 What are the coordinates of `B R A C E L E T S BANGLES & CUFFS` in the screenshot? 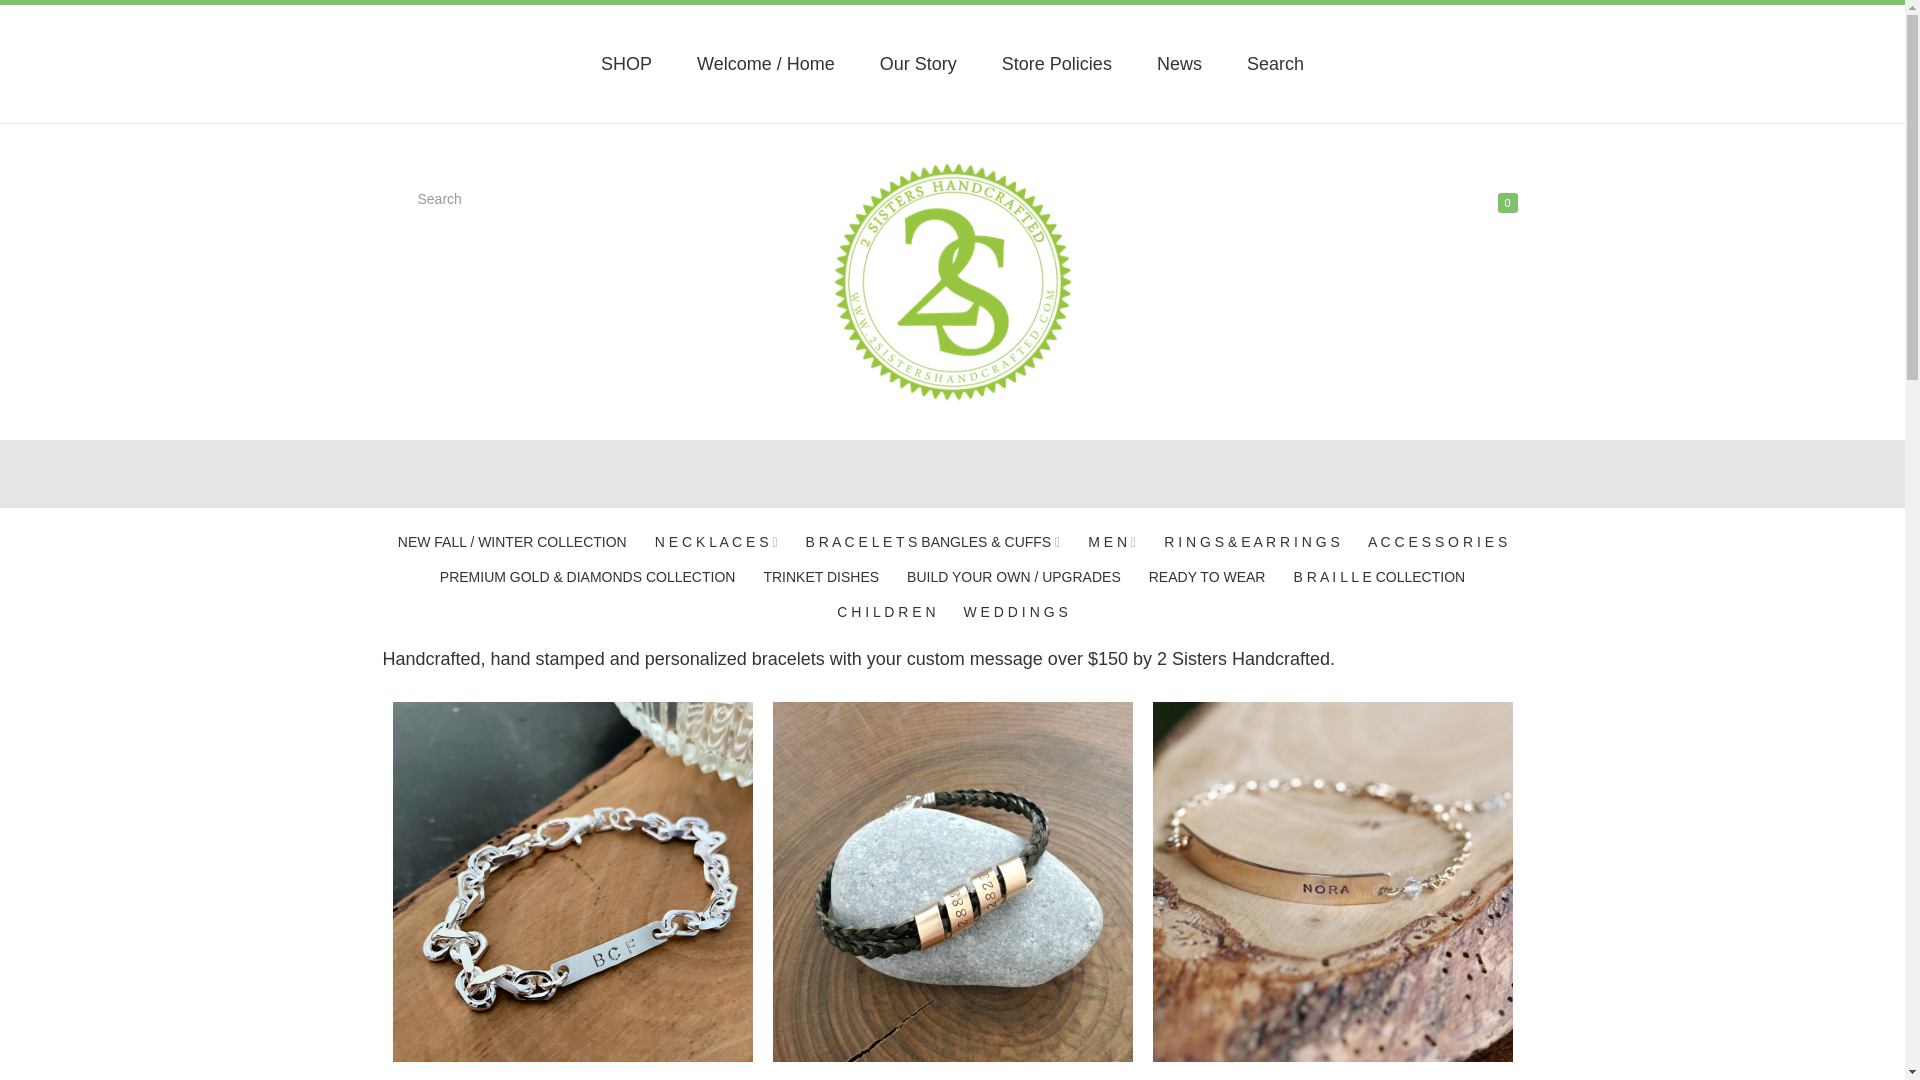 It's located at (929, 542).